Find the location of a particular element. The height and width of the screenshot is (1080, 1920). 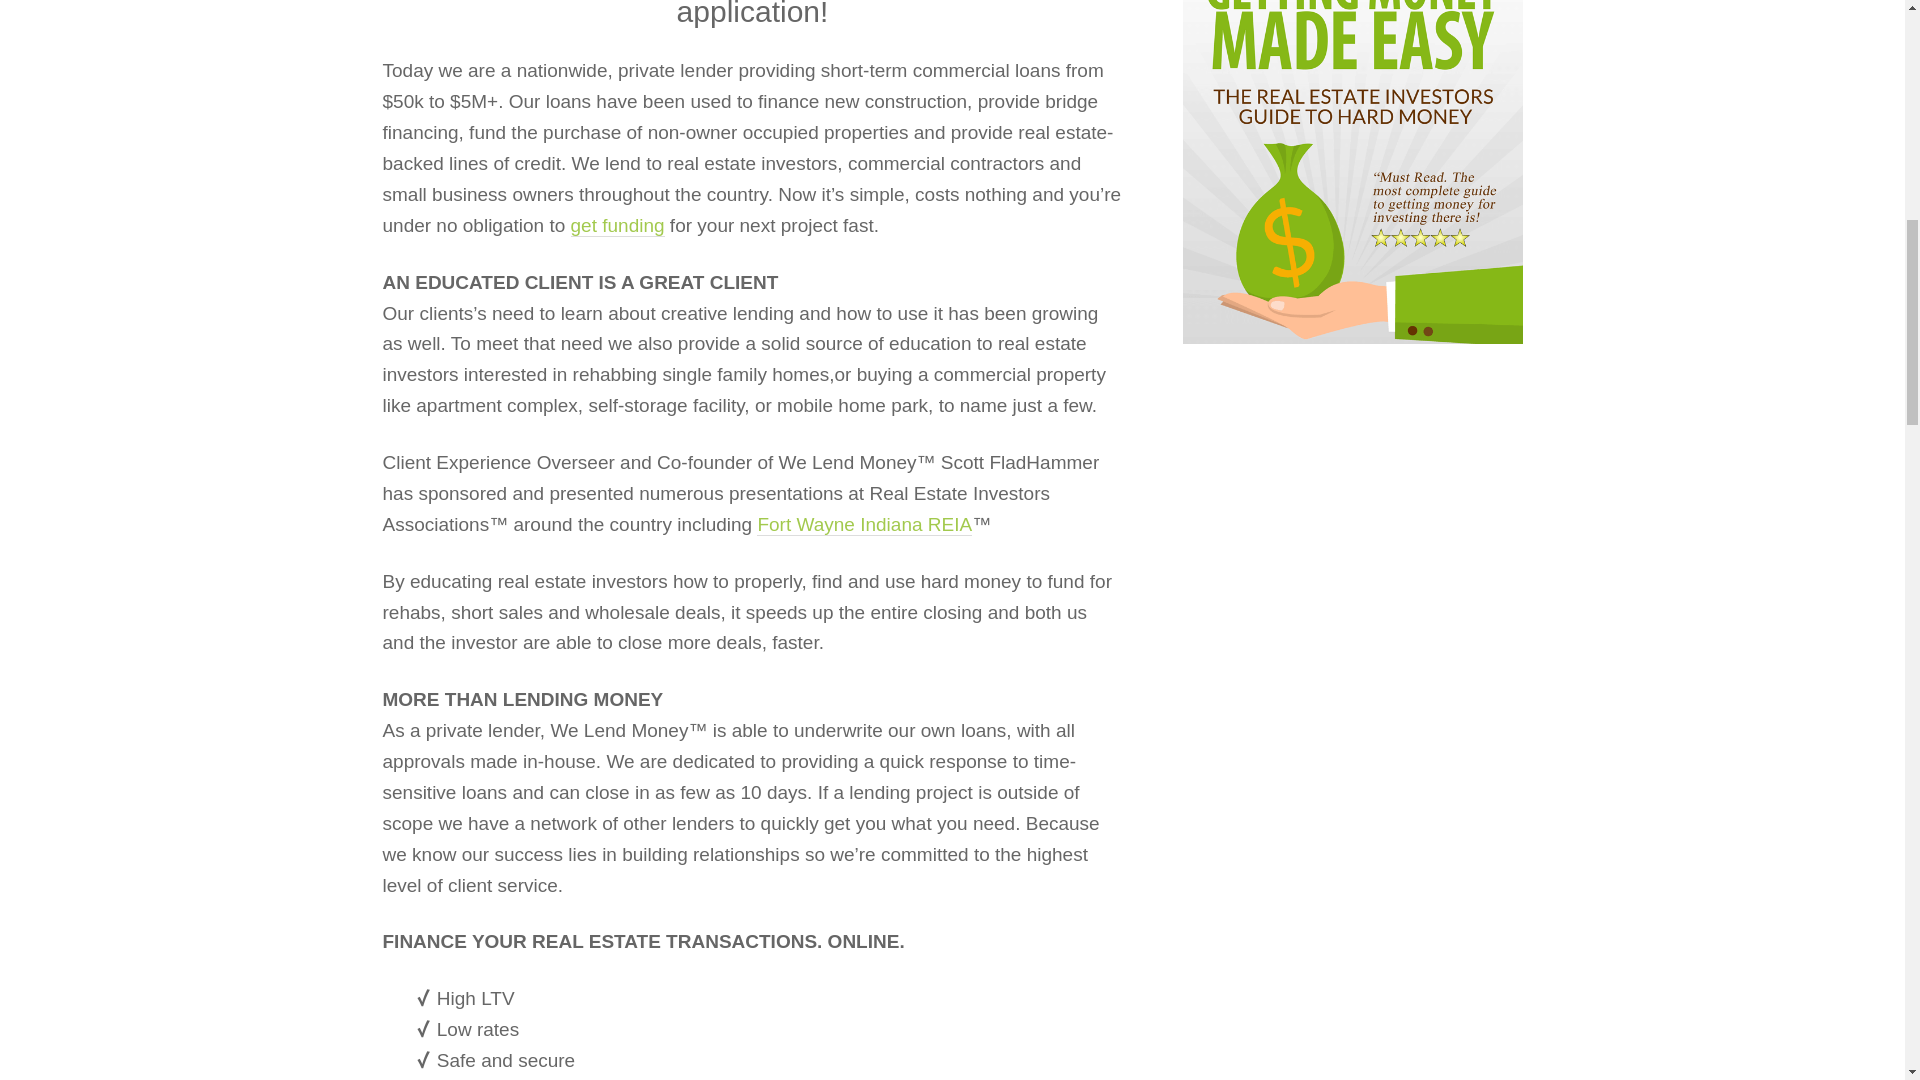

Fort Wayne Indiana REIA is located at coordinates (864, 524).